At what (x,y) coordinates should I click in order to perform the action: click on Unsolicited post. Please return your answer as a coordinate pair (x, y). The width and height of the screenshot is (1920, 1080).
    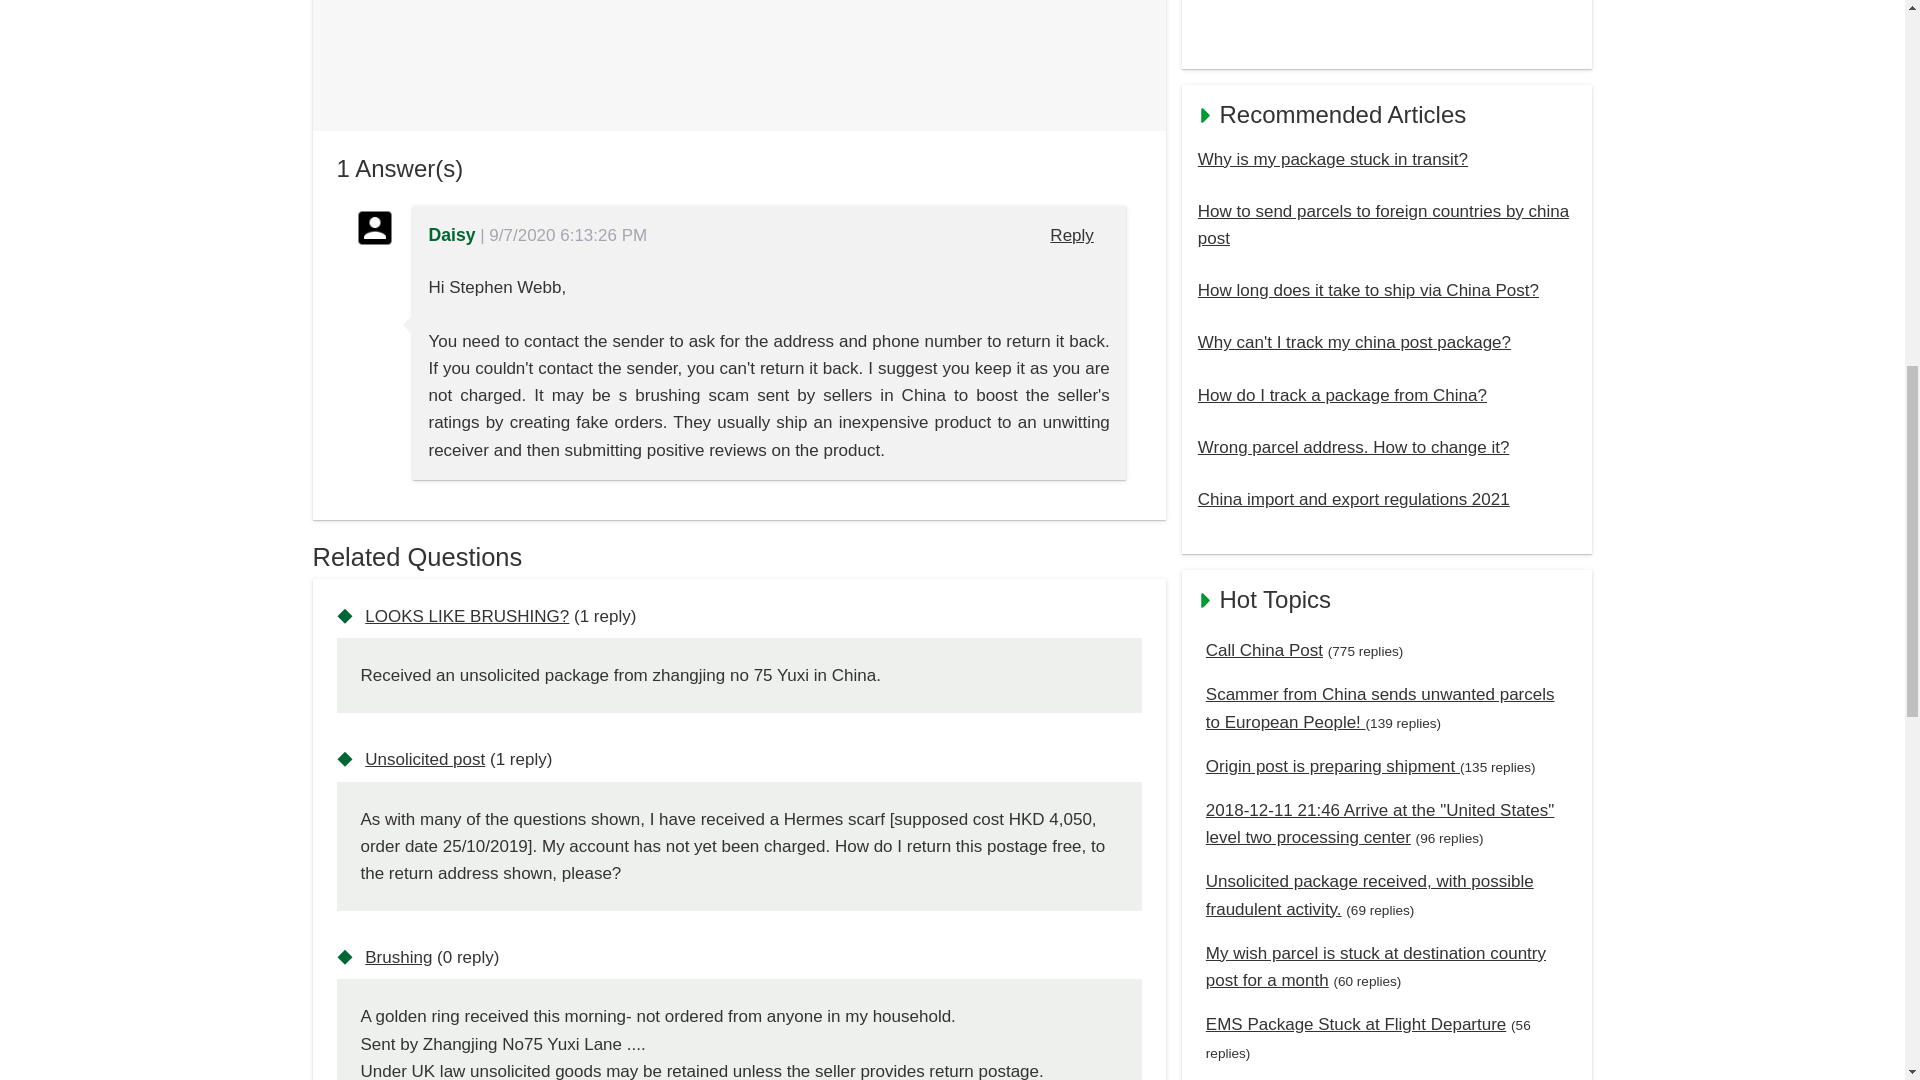
    Looking at the image, I should click on (424, 758).